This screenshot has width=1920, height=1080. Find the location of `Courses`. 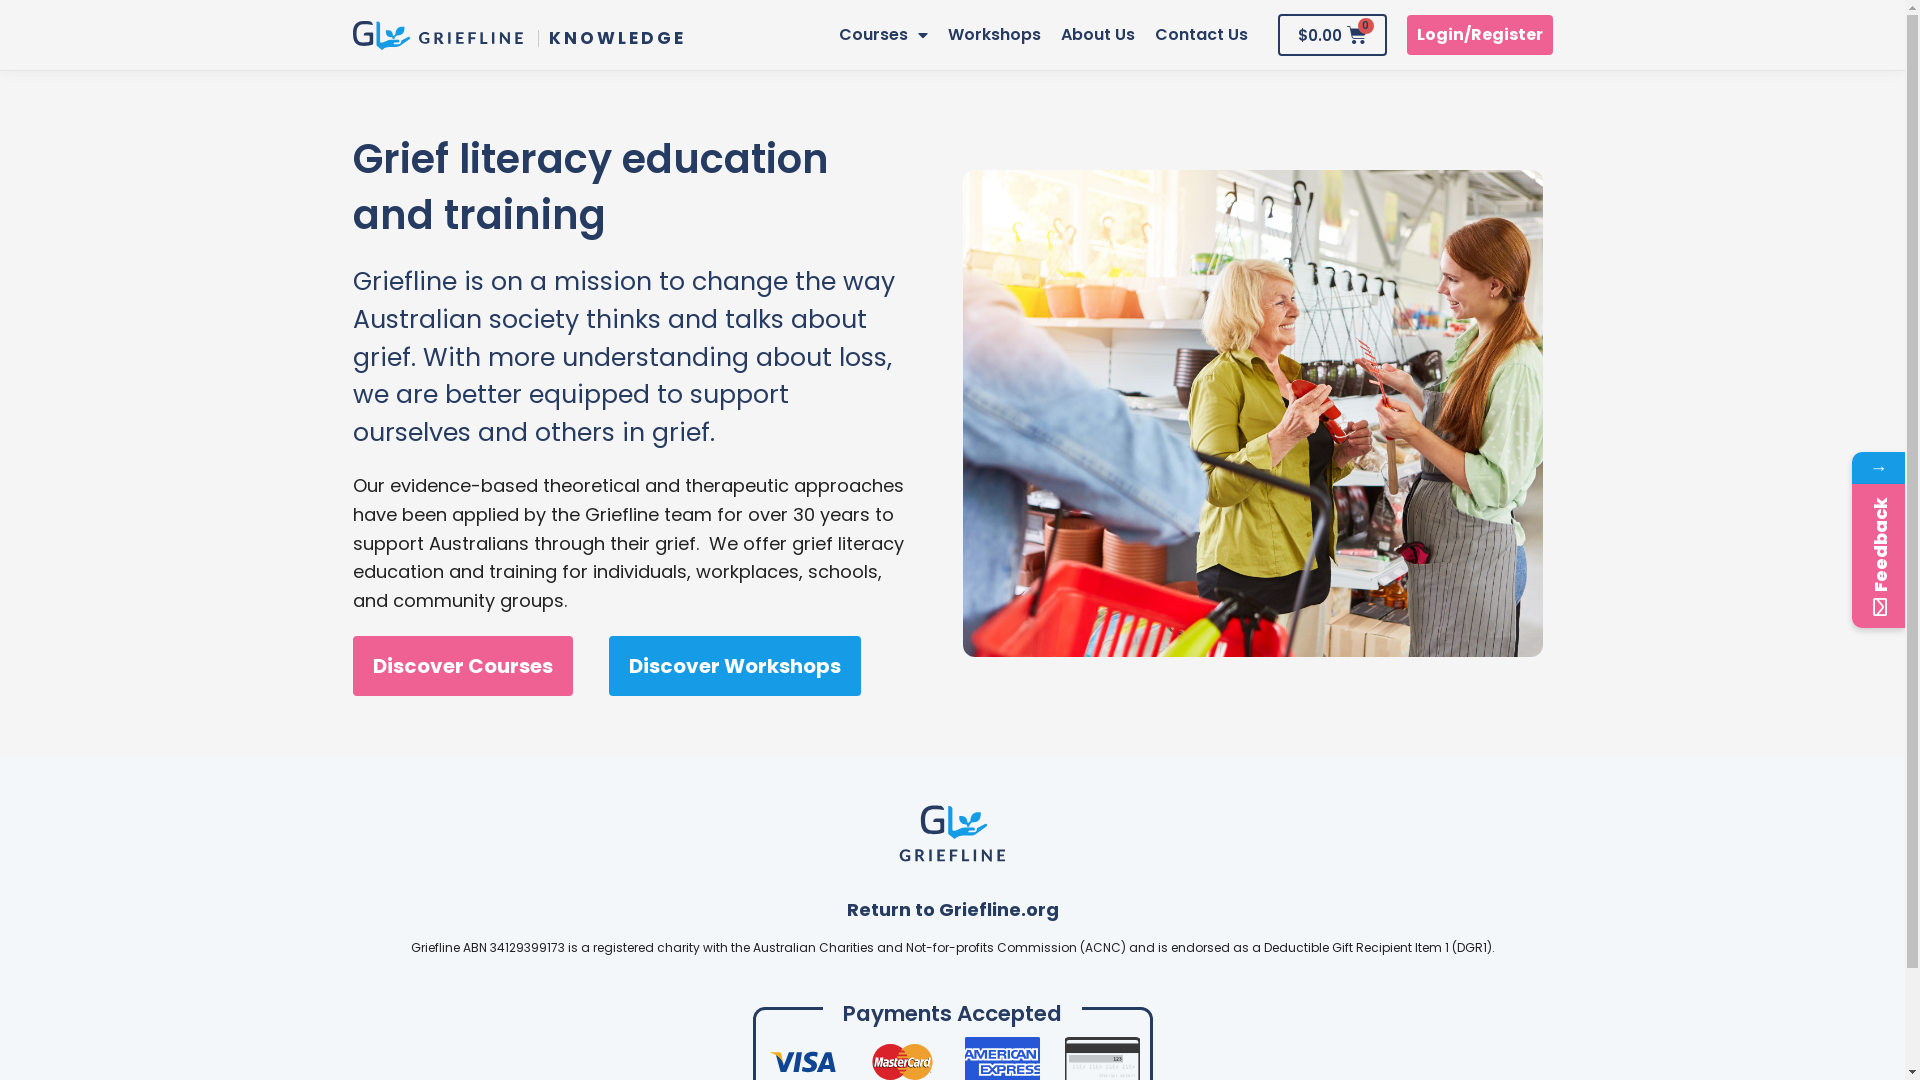

Courses is located at coordinates (884, 35).